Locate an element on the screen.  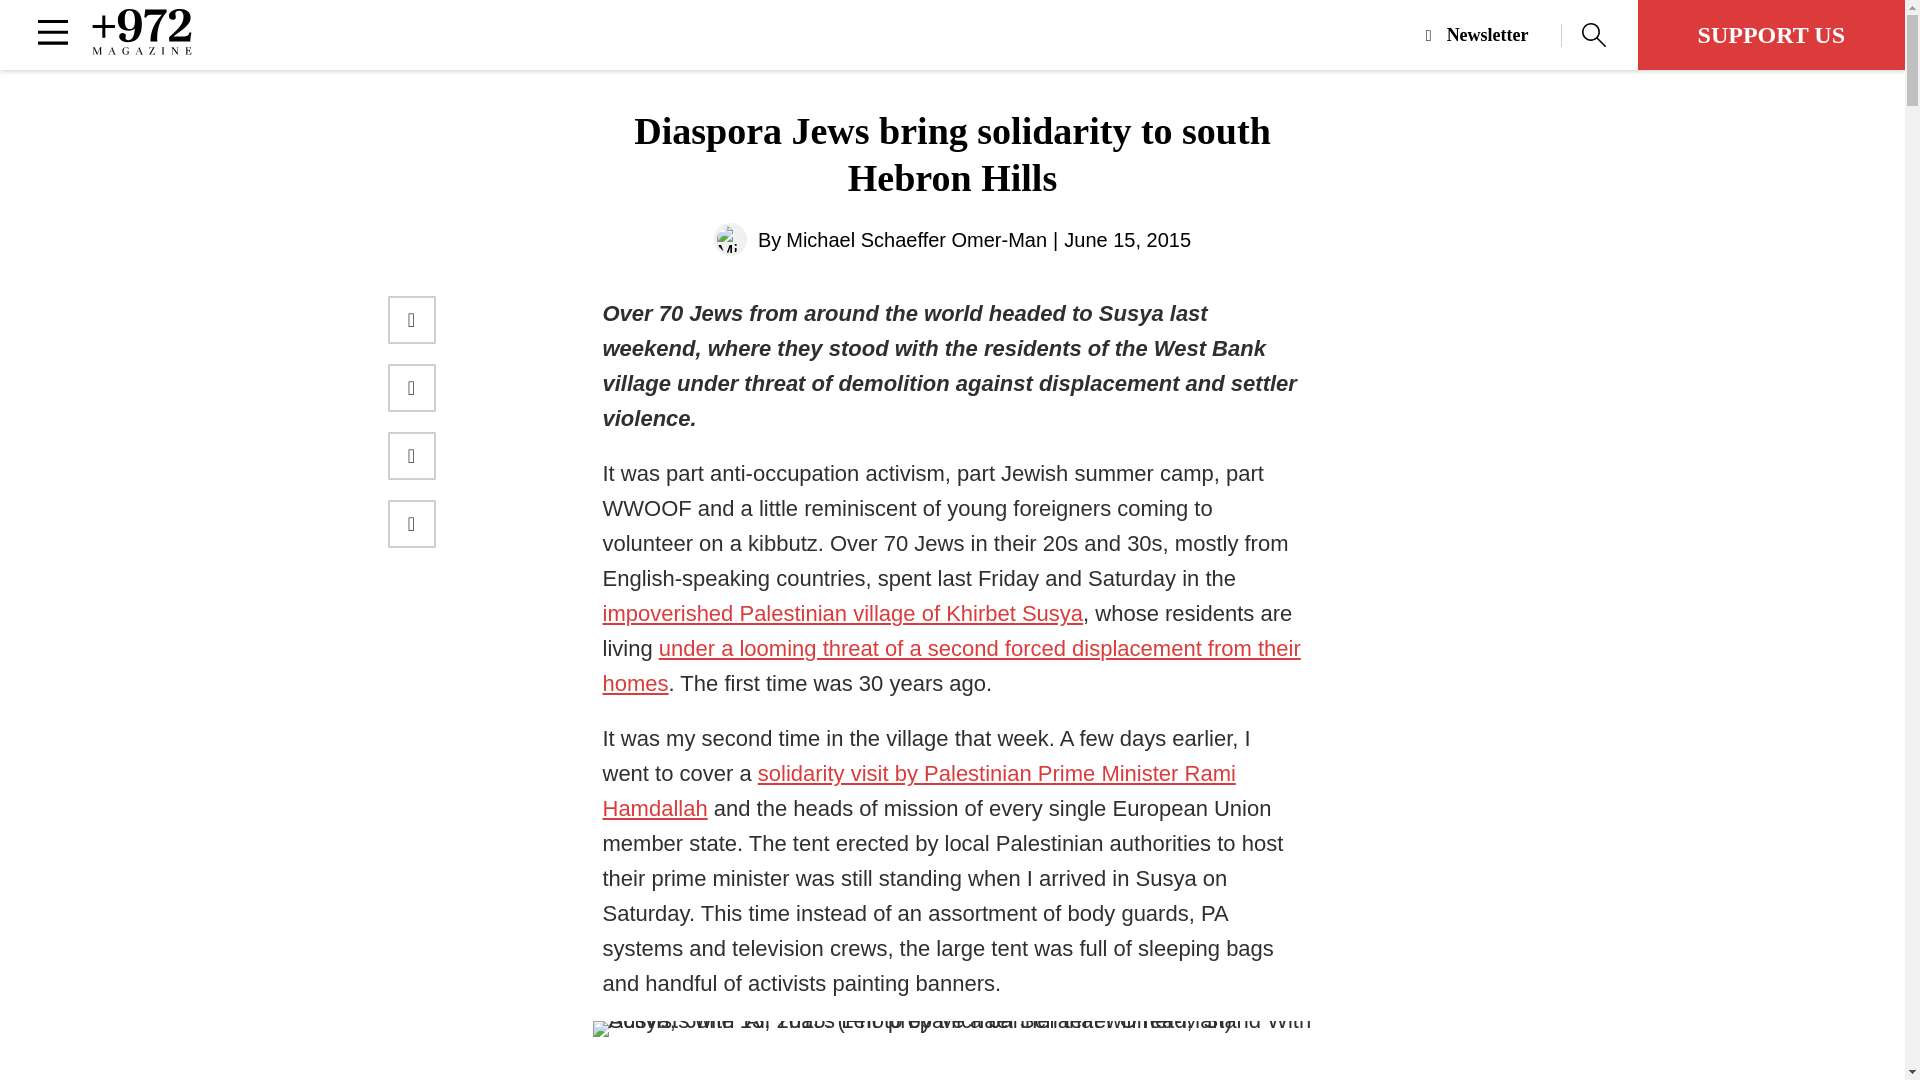
Michael Schaeffer Omer-Man is located at coordinates (916, 240).